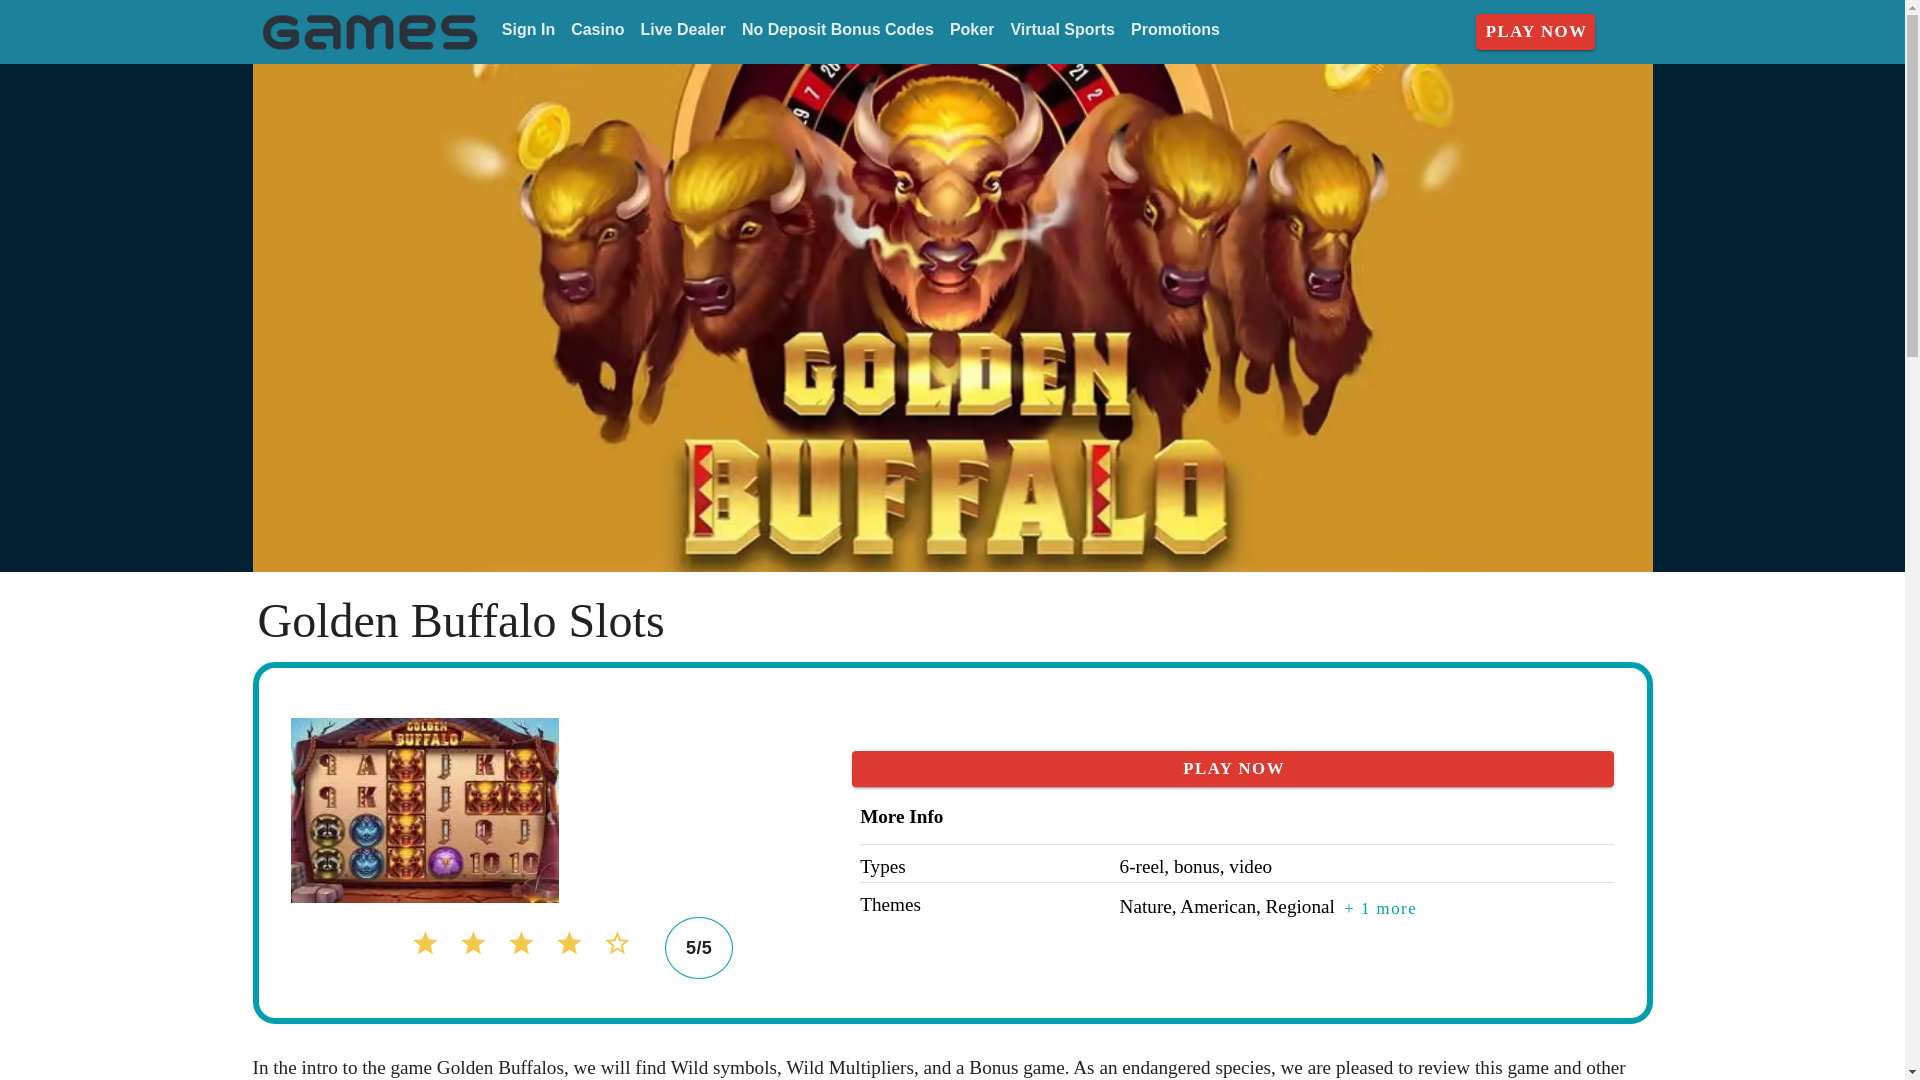  What do you see at coordinates (596, 30) in the screenshot?
I see `Casino` at bounding box center [596, 30].